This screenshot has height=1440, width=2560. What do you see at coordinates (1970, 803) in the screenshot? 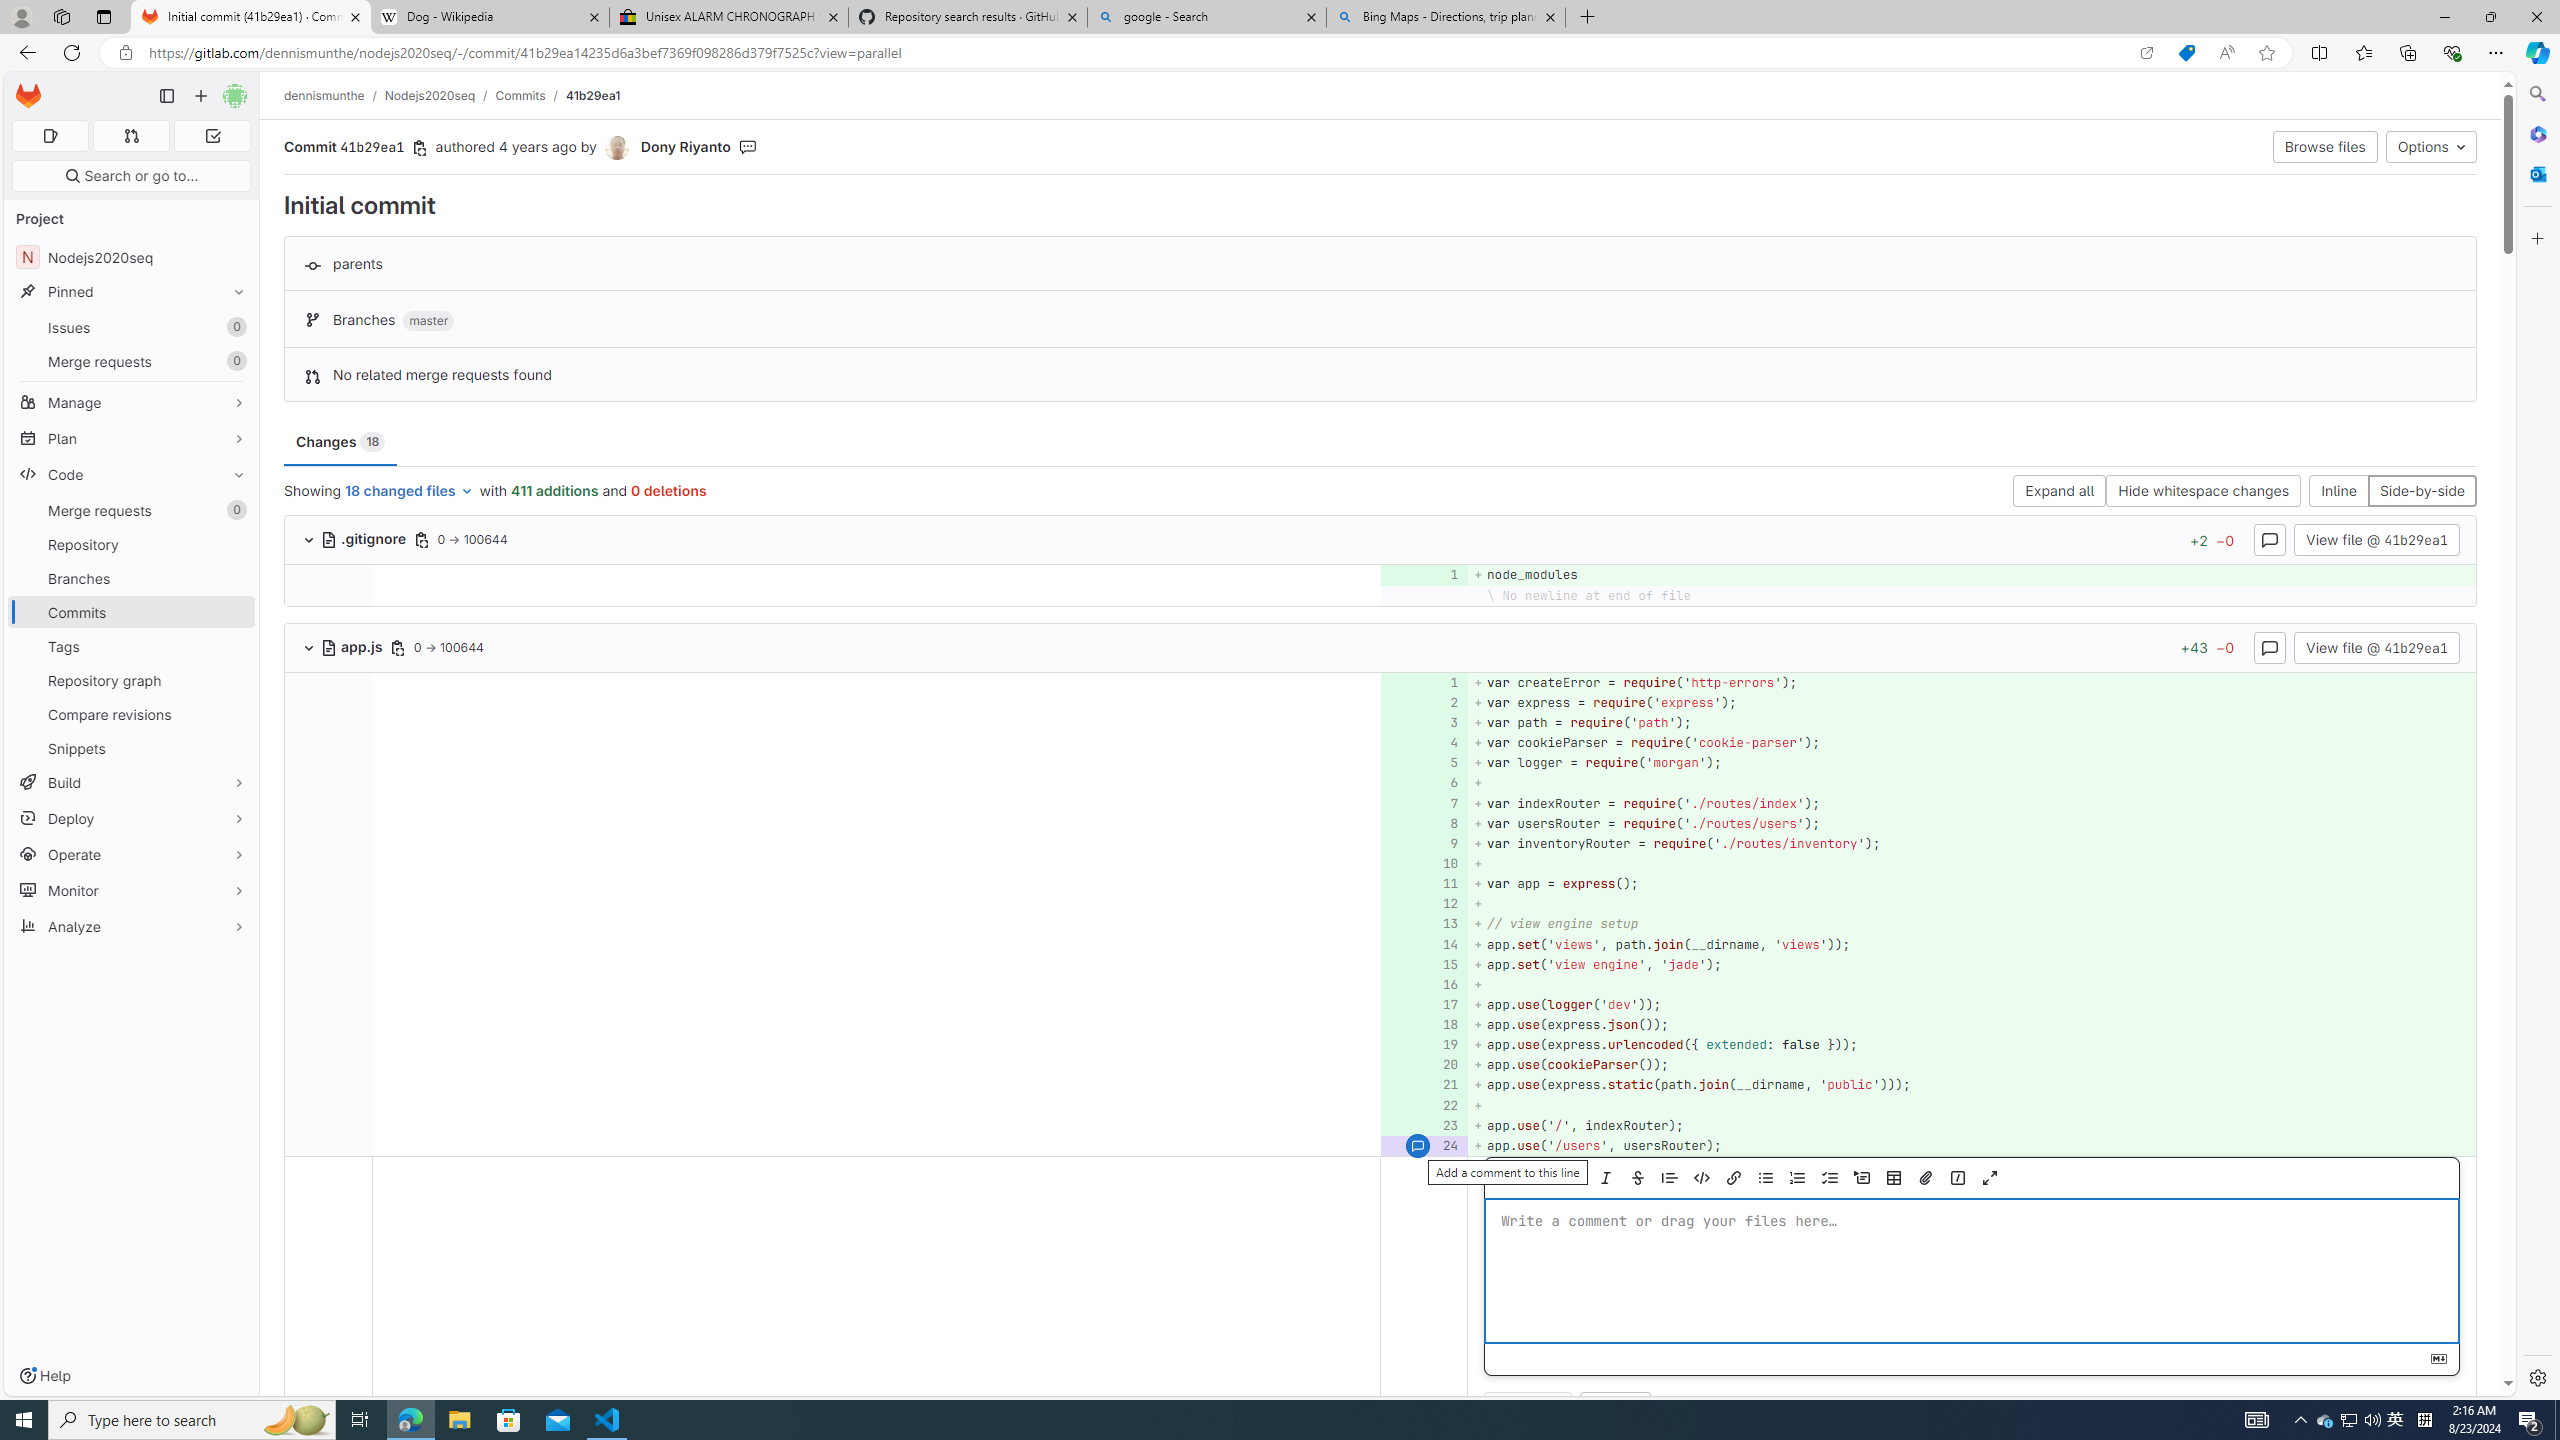
I see `+ var indexRouter = require('./routes/index'); ` at bounding box center [1970, 803].